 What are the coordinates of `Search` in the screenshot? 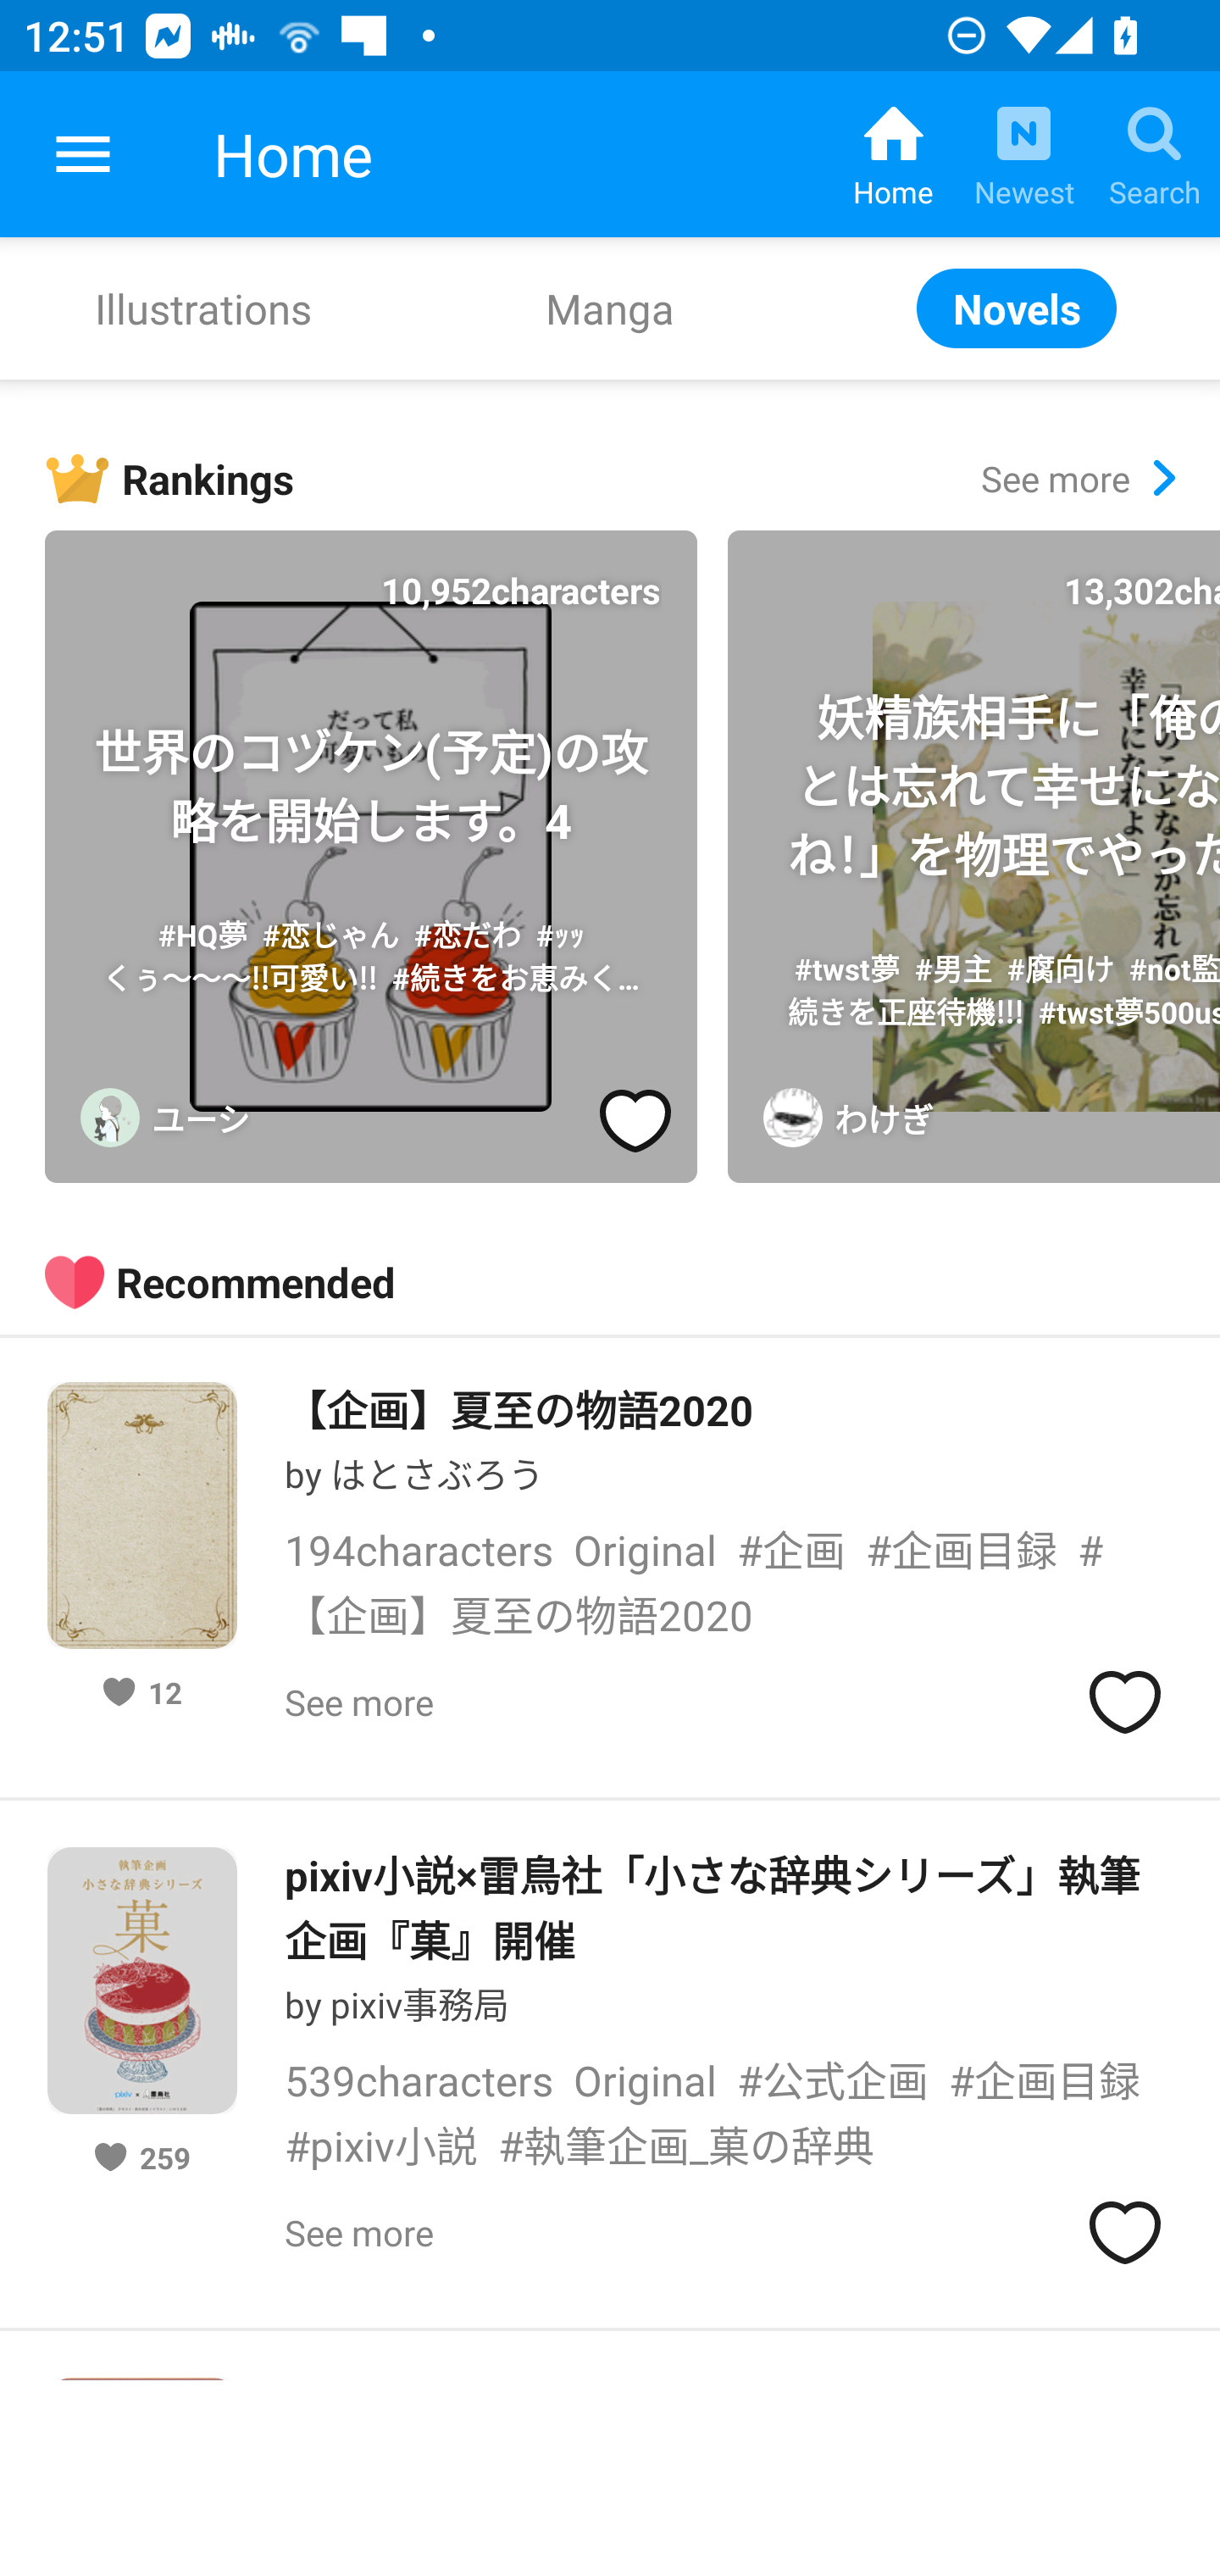 It's located at (1154, 154).